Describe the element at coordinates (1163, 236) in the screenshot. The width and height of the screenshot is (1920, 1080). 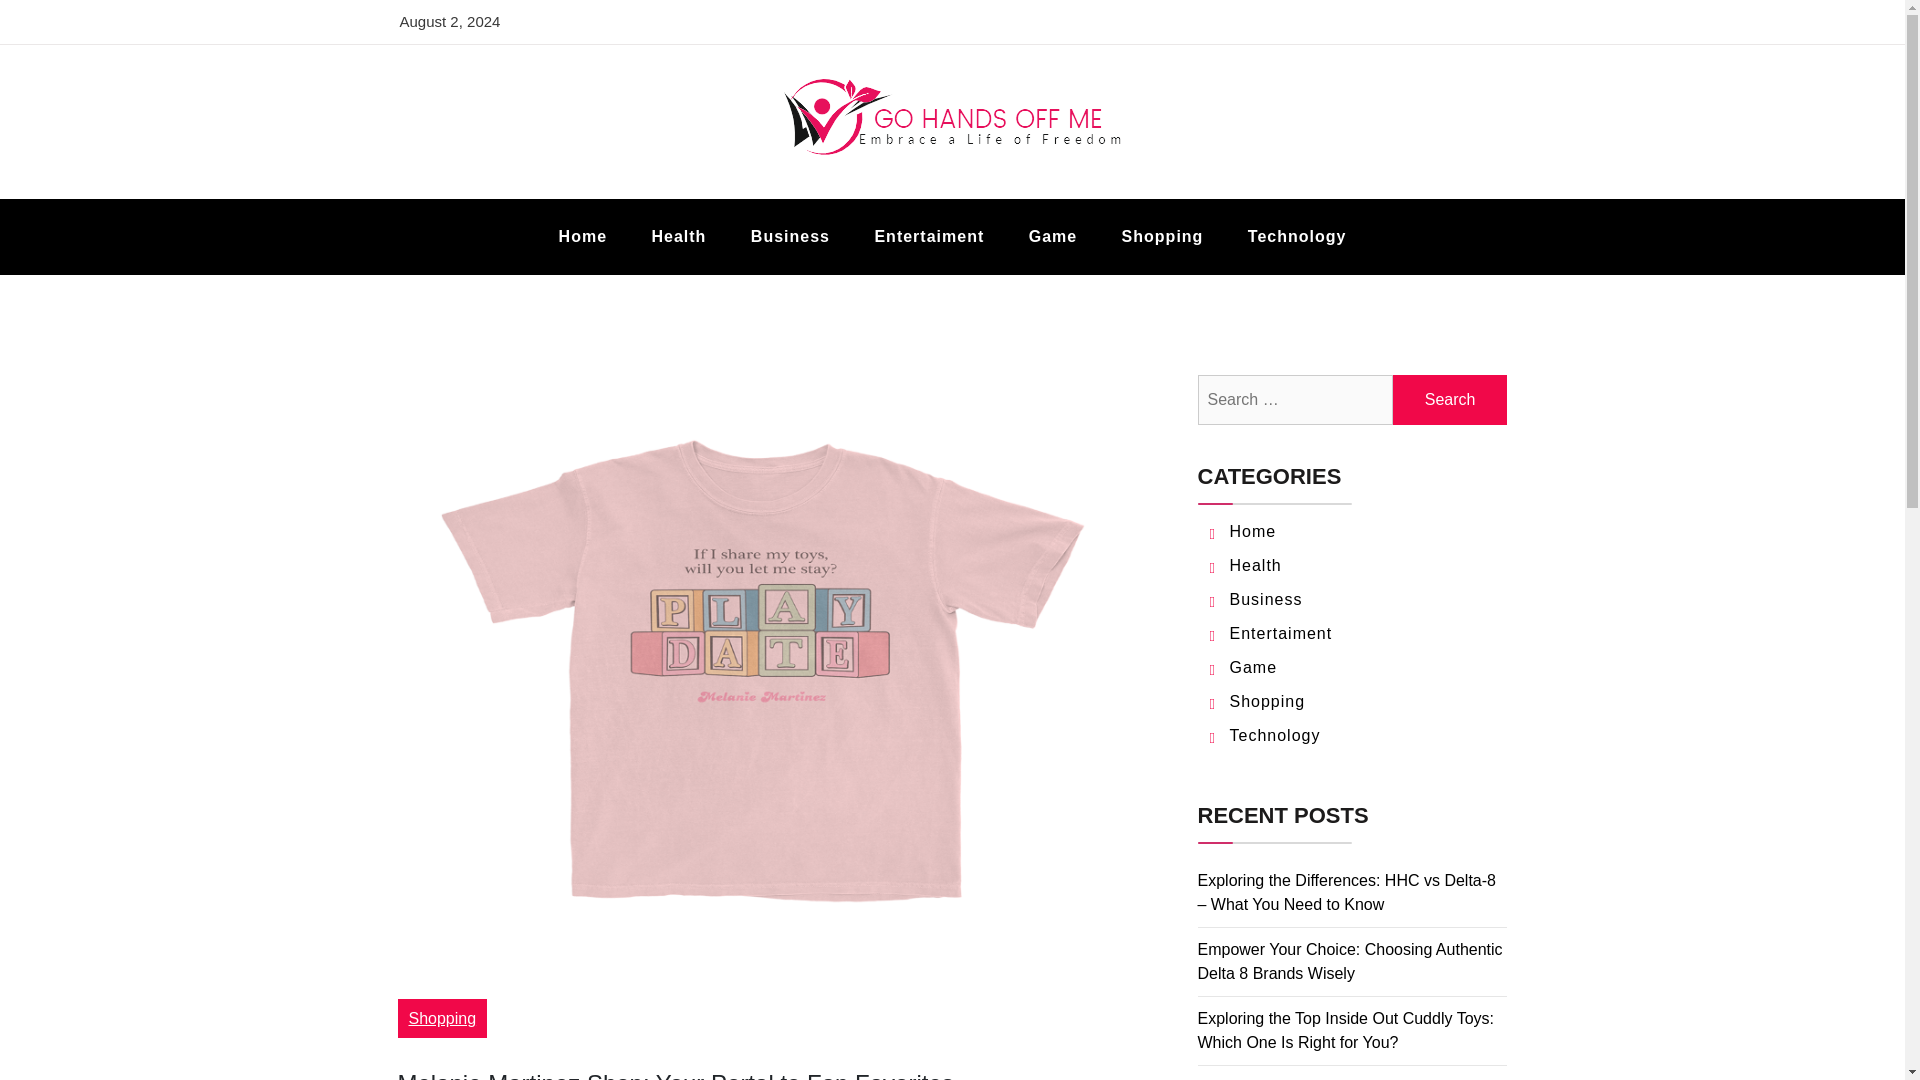
I see `Shopping` at that location.